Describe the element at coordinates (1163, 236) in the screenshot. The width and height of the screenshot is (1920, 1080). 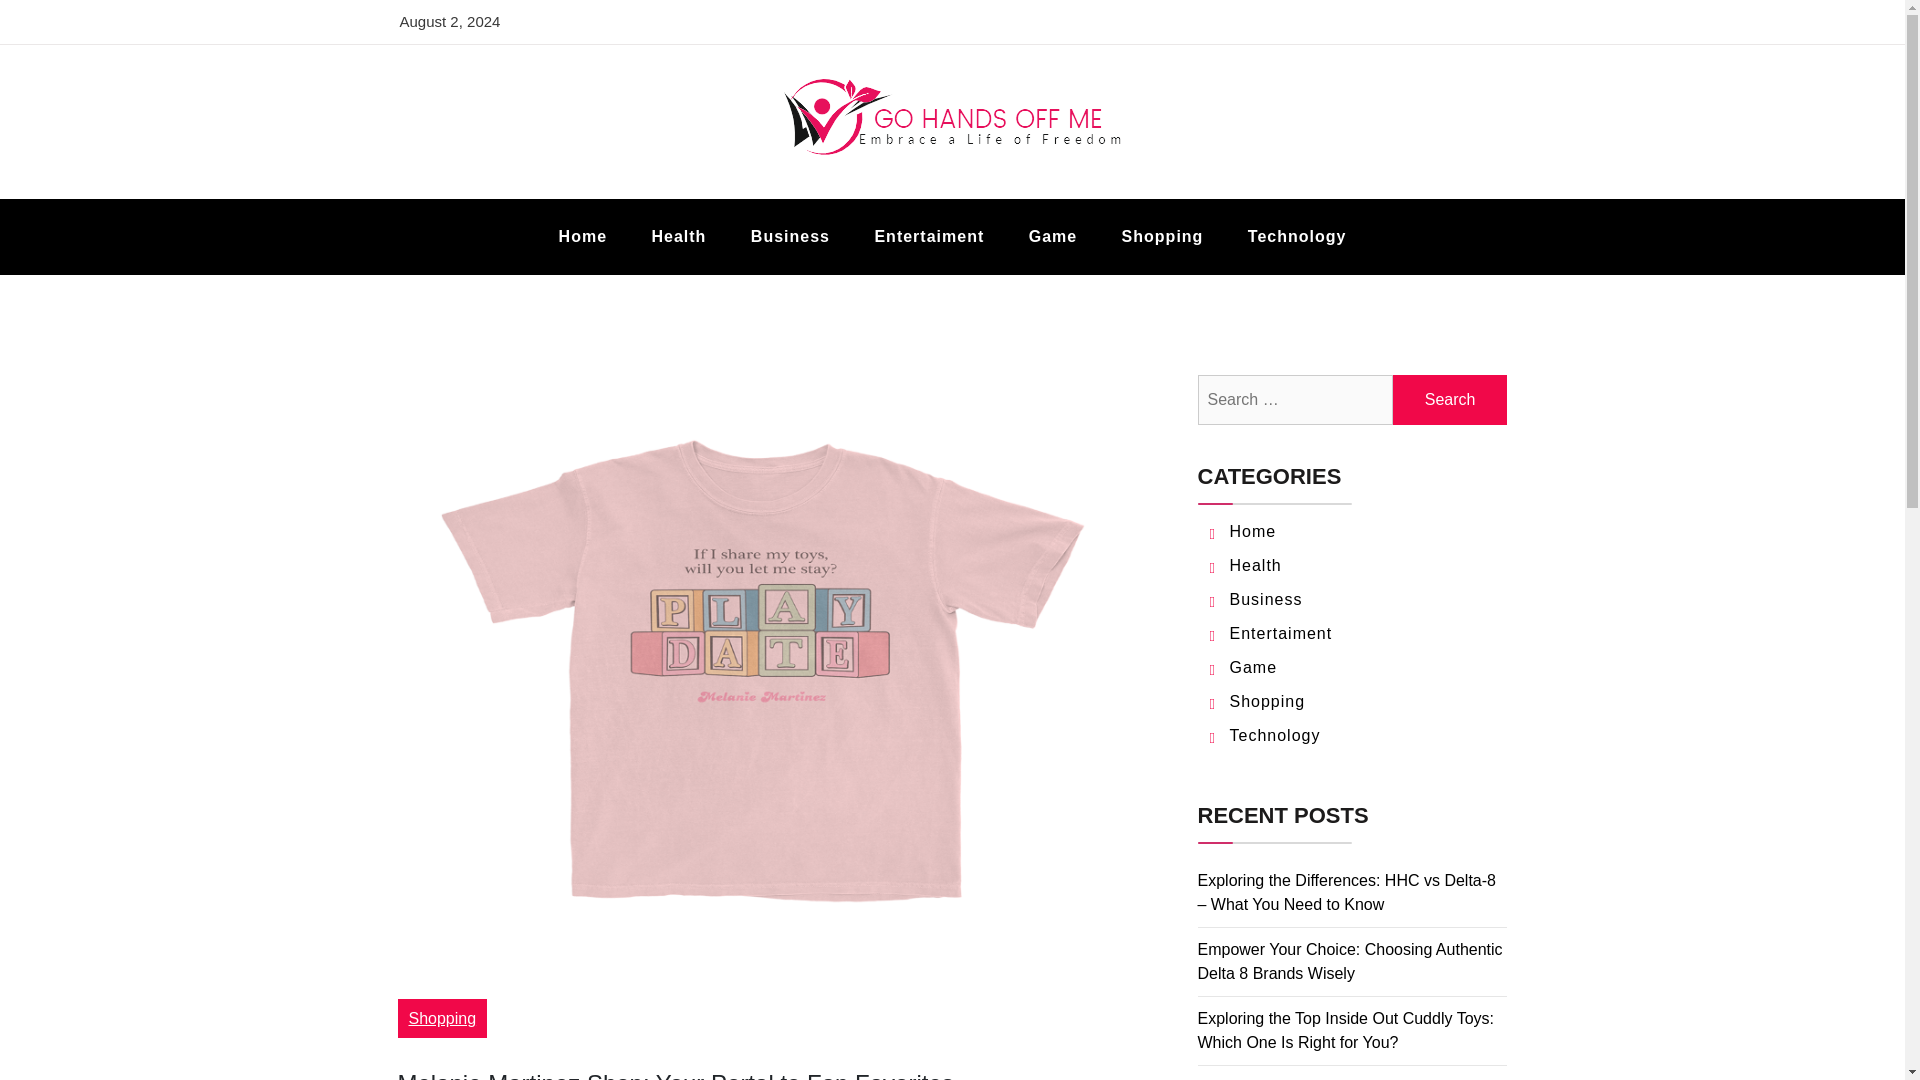
I see `Shopping` at that location.